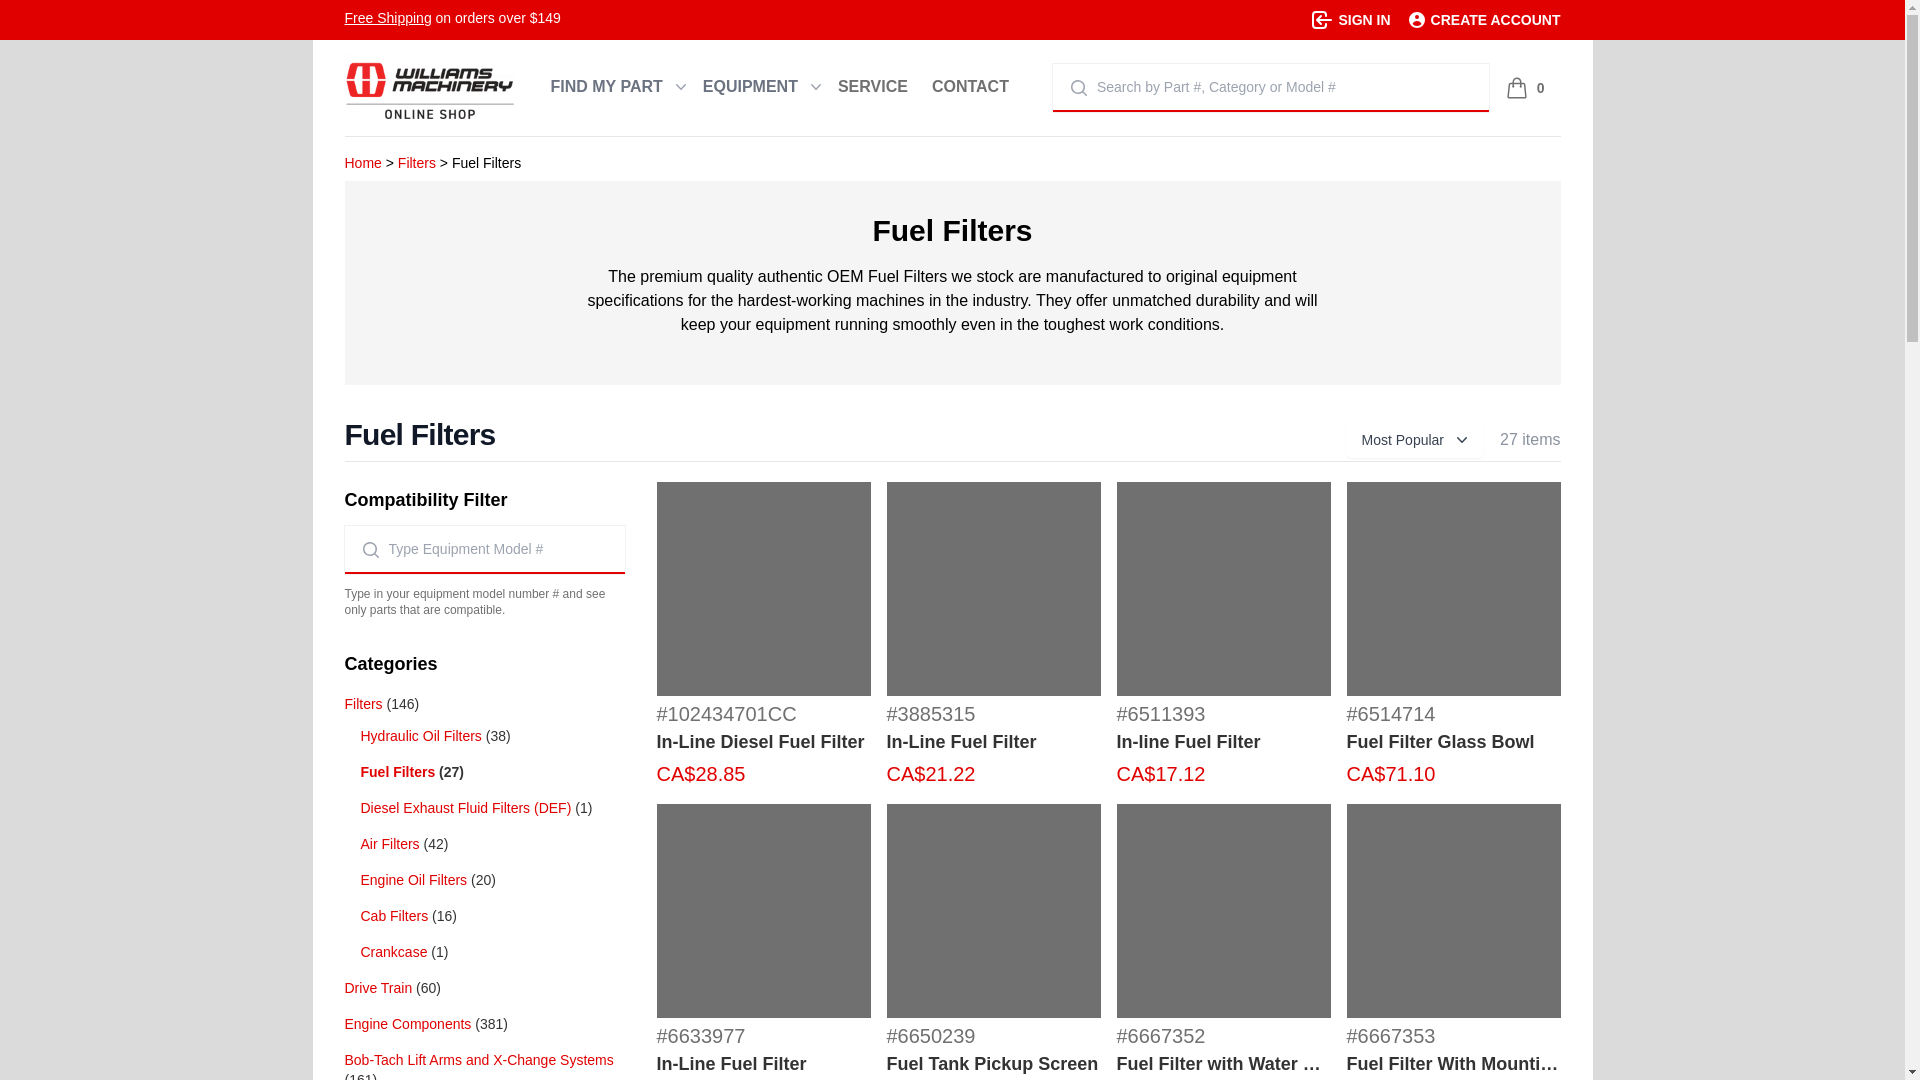  I want to click on CREATE ACCOUNT, so click(1484, 20).